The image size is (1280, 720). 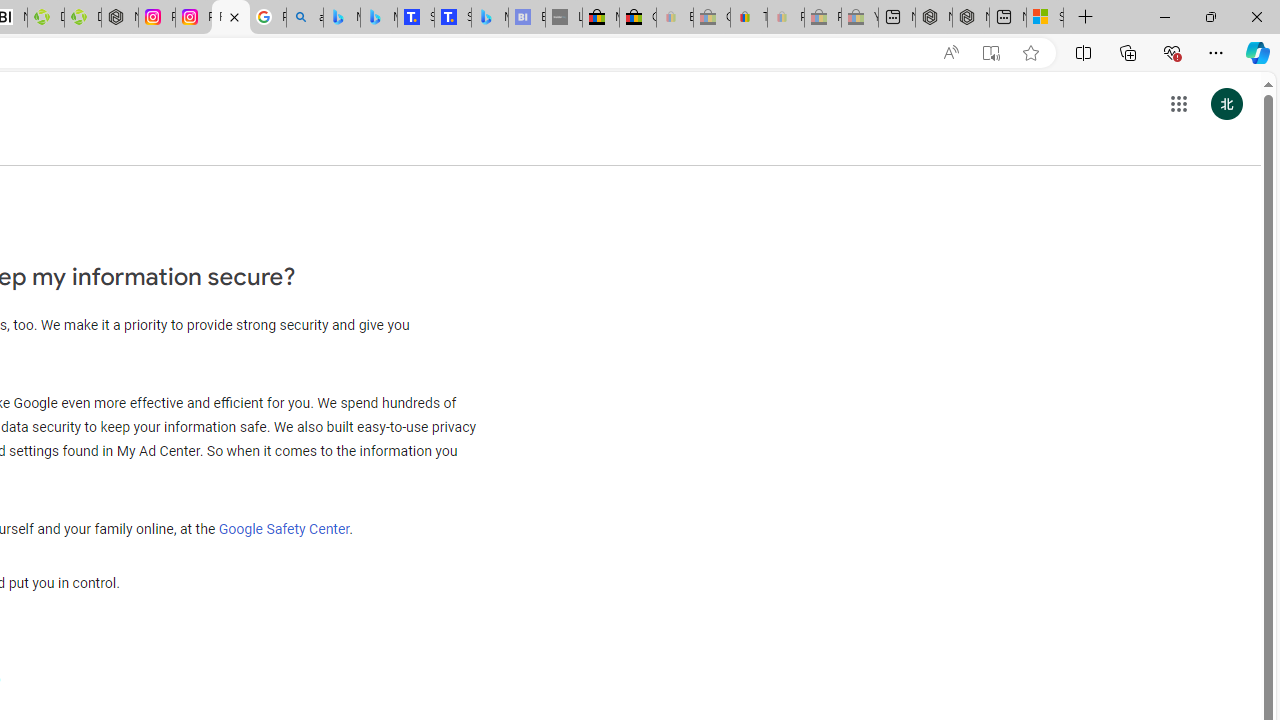 What do you see at coordinates (120, 18) in the screenshot?
I see `Nordace - Nordace Edin Collection` at bounding box center [120, 18].